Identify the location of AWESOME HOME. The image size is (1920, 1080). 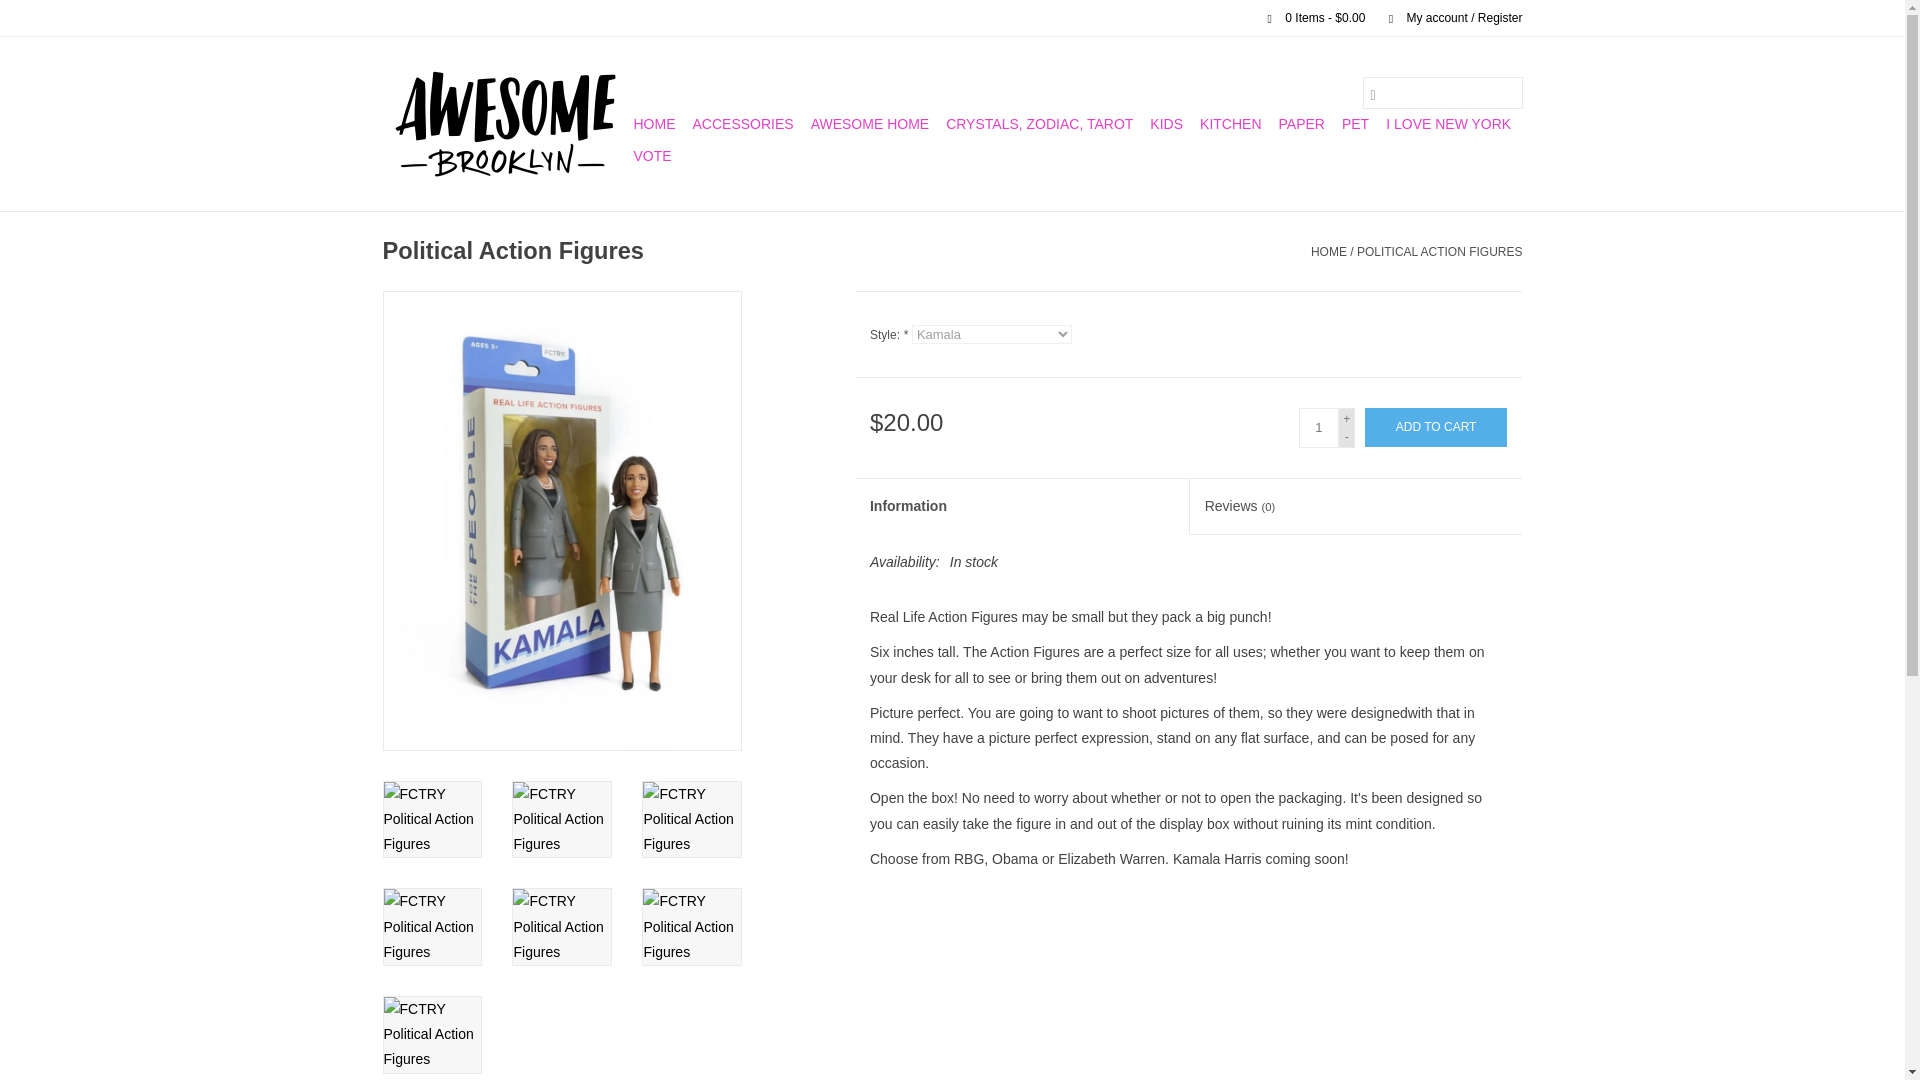
(870, 124).